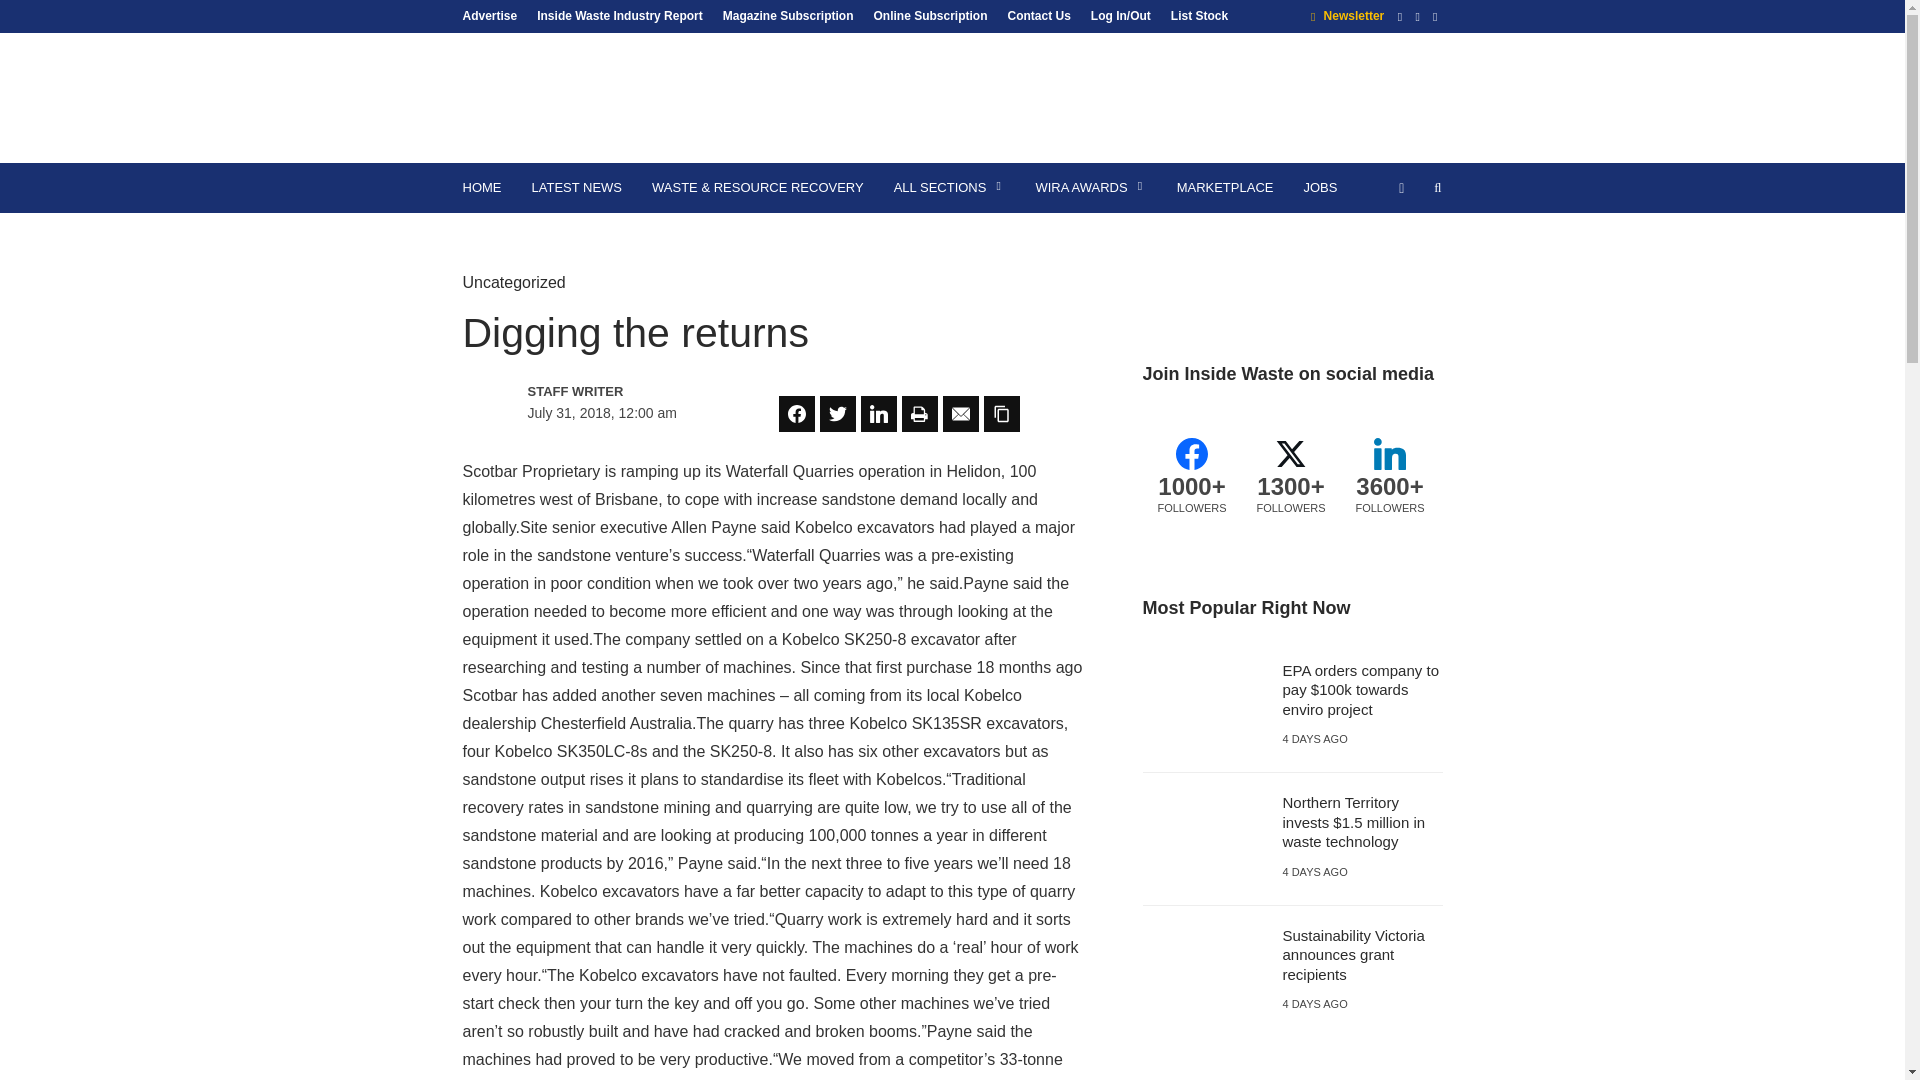 The image size is (1920, 1080). What do you see at coordinates (494, 15) in the screenshot?
I see `Advertise` at bounding box center [494, 15].